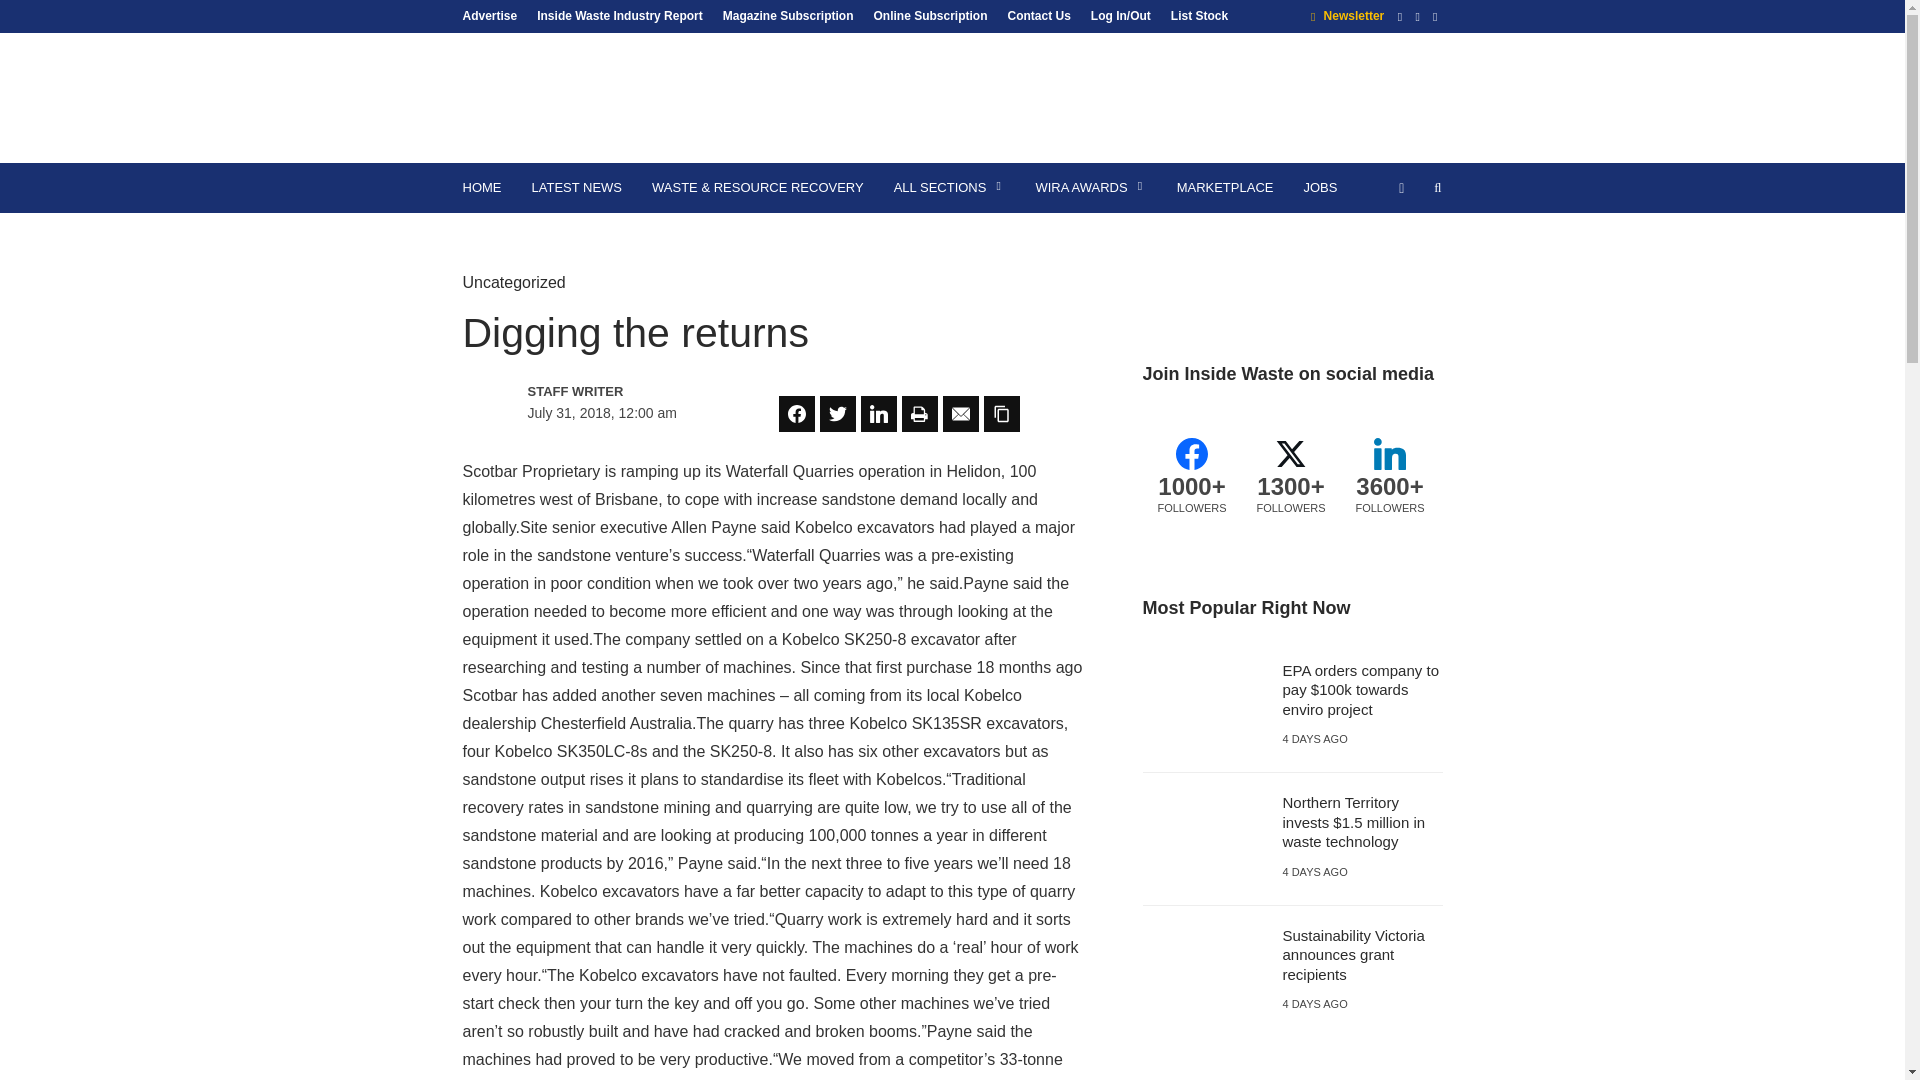 The image size is (1920, 1080). What do you see at coordinates (494, 15) in the screenshot?
I see `Advertise` at bounding box center [494, 15].